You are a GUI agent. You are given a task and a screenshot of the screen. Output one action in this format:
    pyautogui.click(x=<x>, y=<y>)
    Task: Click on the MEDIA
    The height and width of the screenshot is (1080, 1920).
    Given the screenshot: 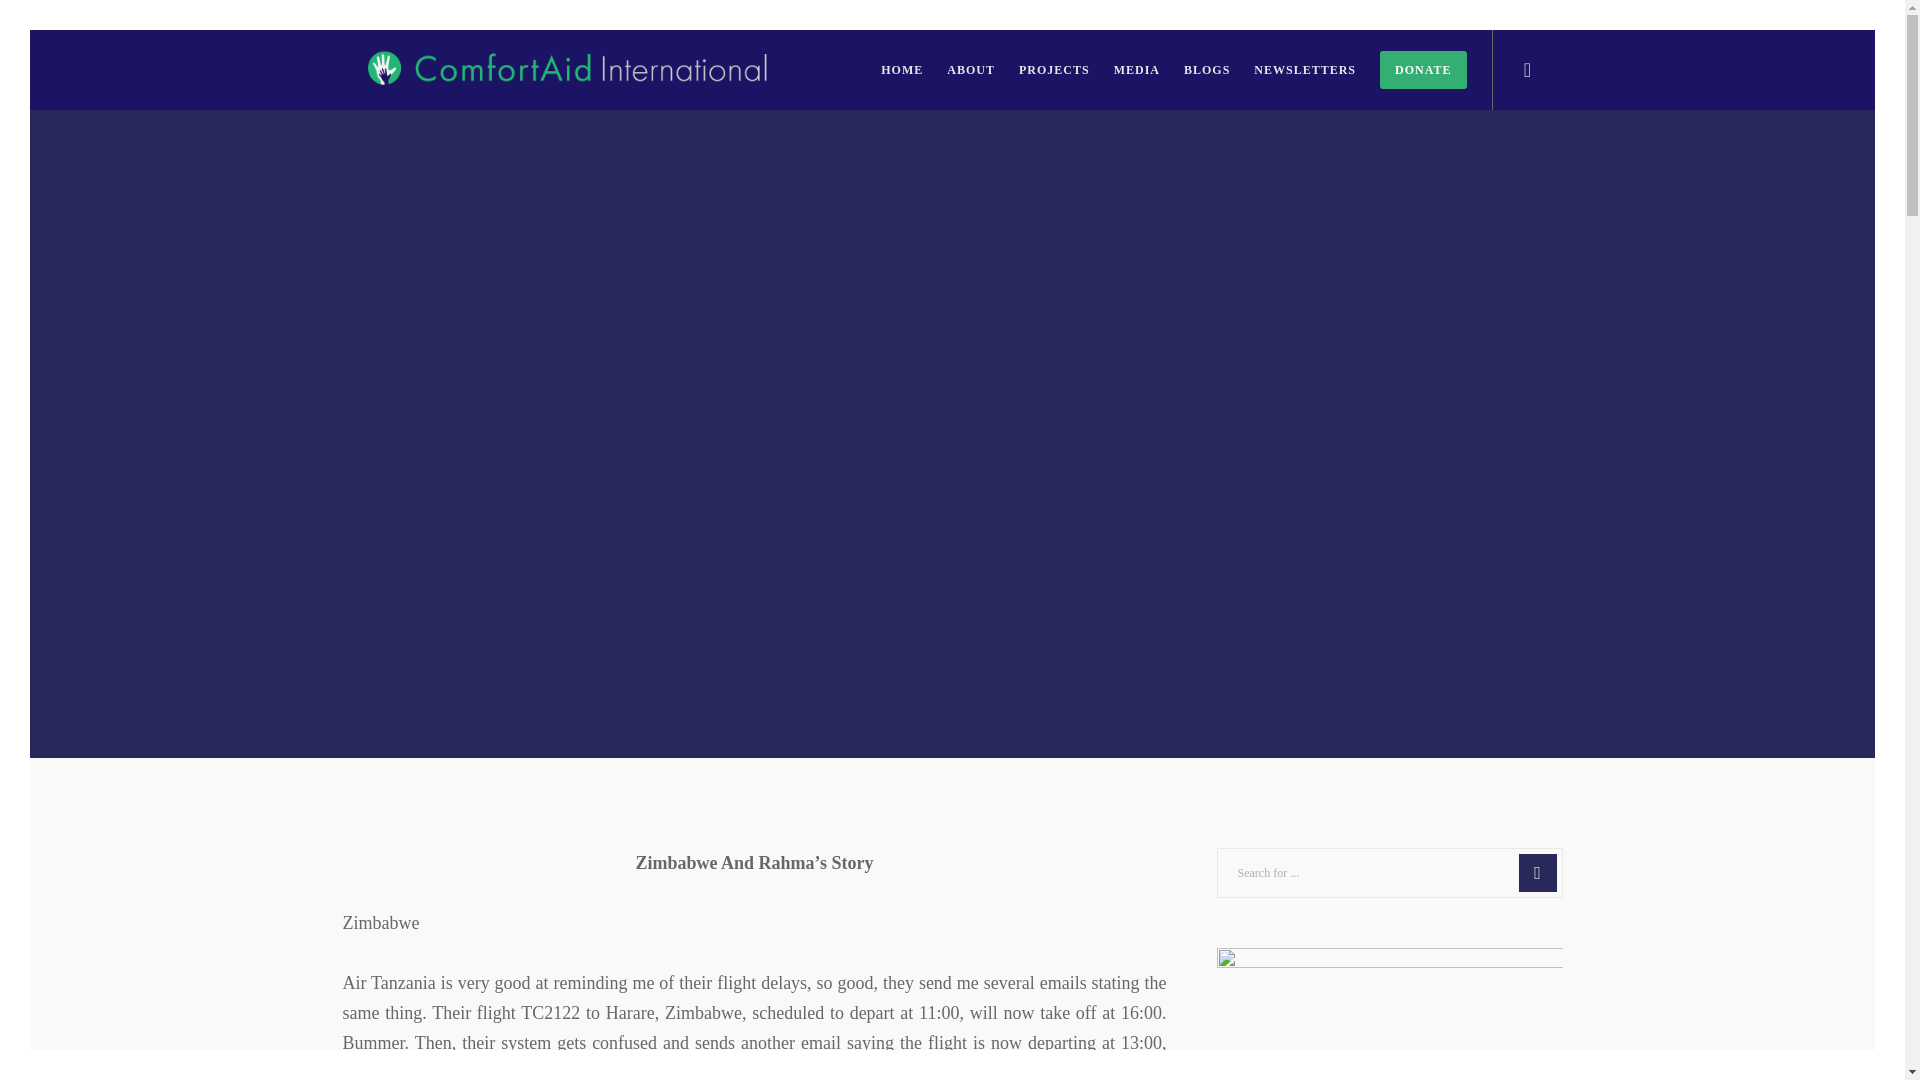 What is the action you would take?
    pyautogui.click(x=1124, y=70)
    